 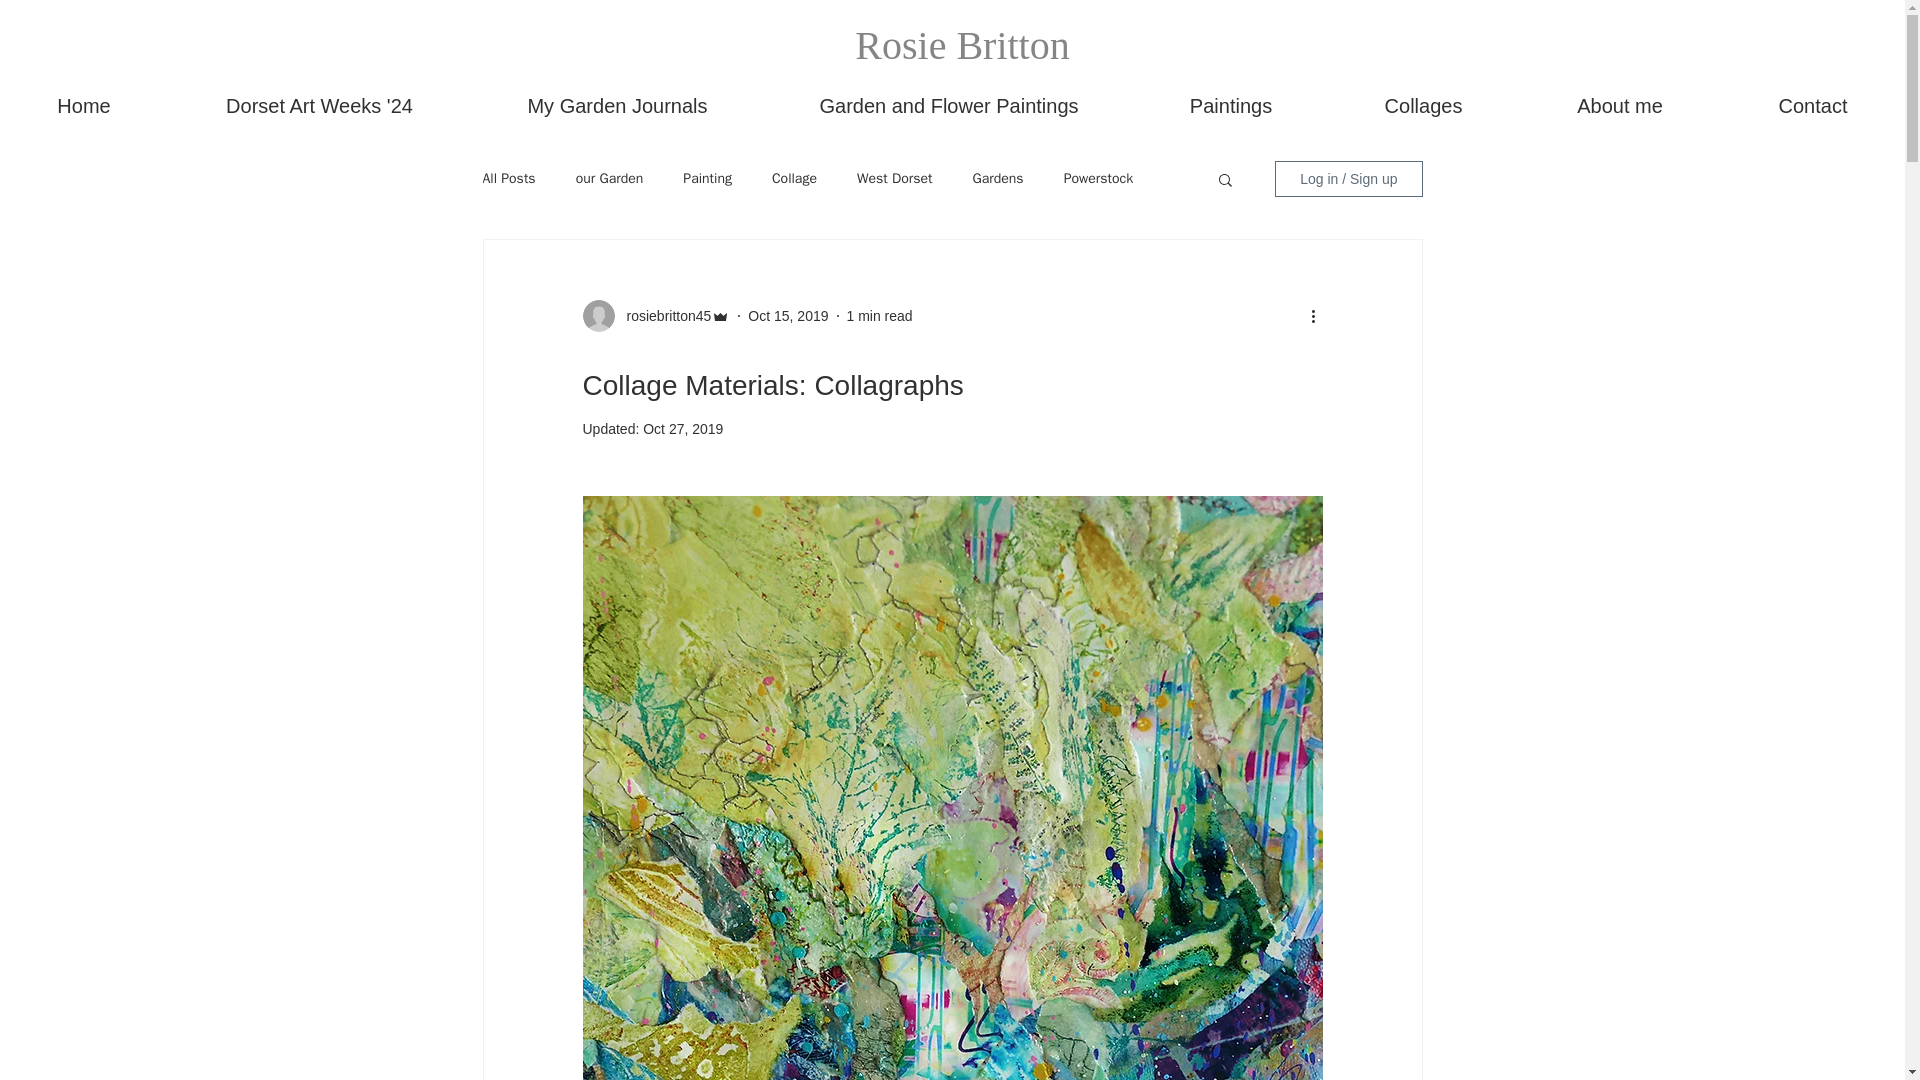 What do you see at coordinates (1098, 178) in the screenshot?
I see `Powerstock` at bounding box center [1098, 178].